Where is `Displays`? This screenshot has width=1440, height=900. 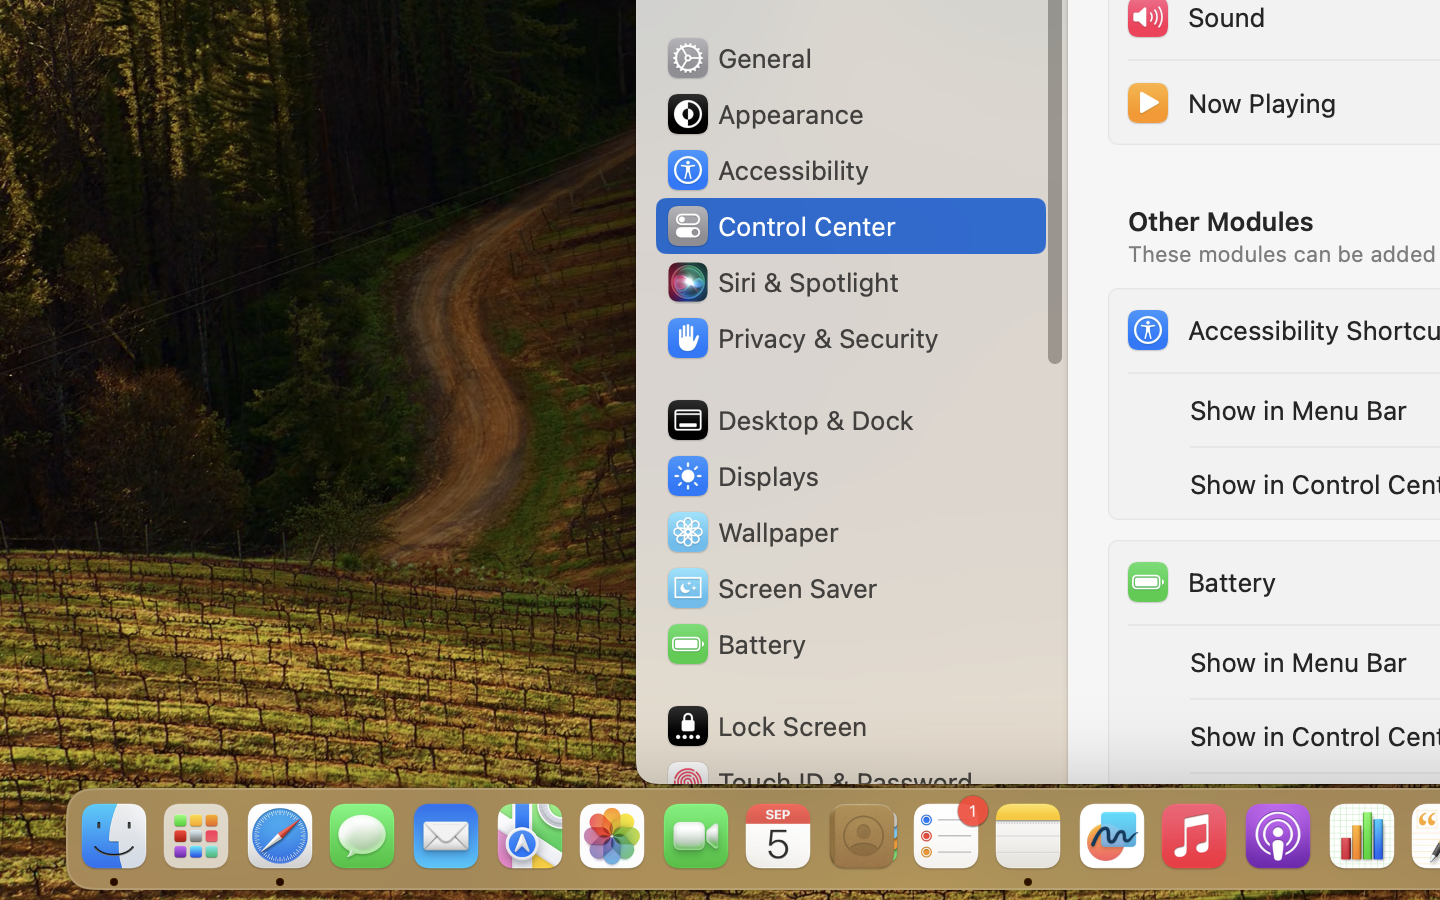
Displays is located at coordinates (742, 476).